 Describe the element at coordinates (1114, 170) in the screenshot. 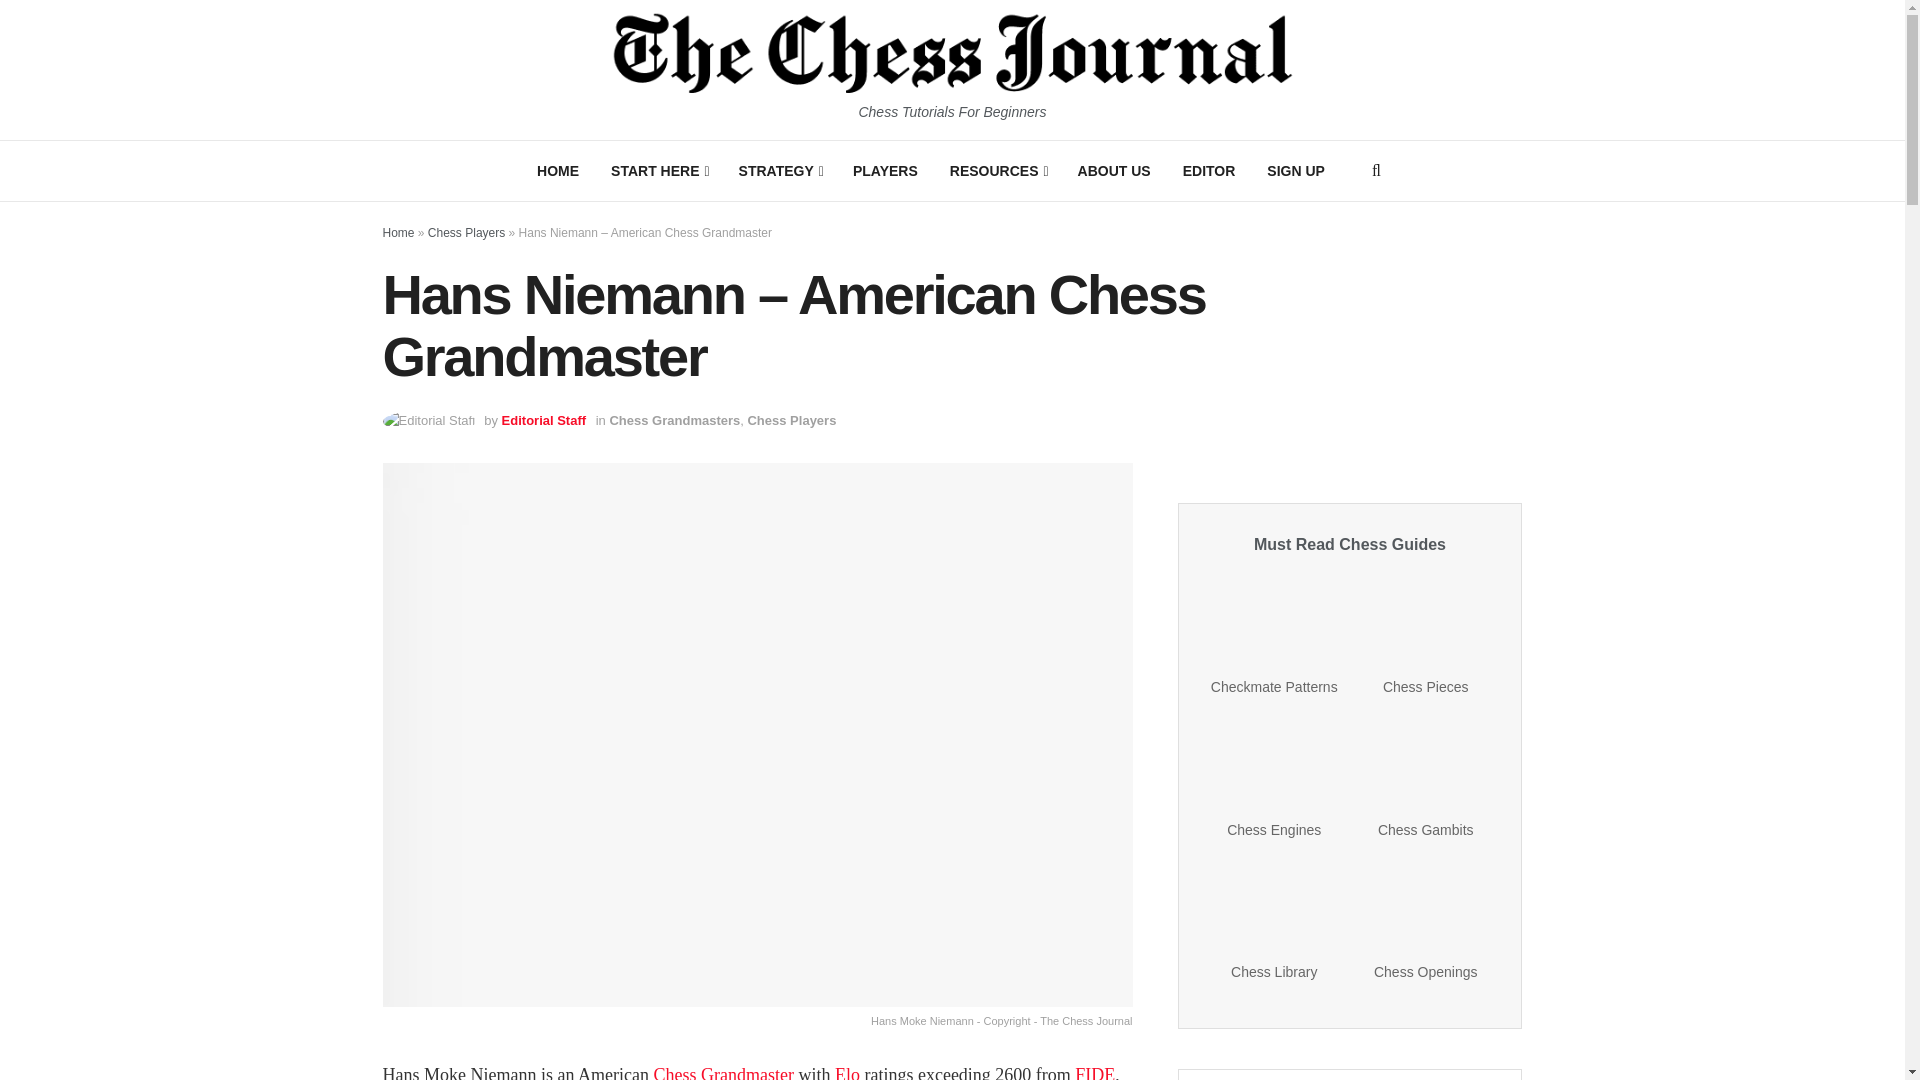

I see `ABOUT US` at that location.